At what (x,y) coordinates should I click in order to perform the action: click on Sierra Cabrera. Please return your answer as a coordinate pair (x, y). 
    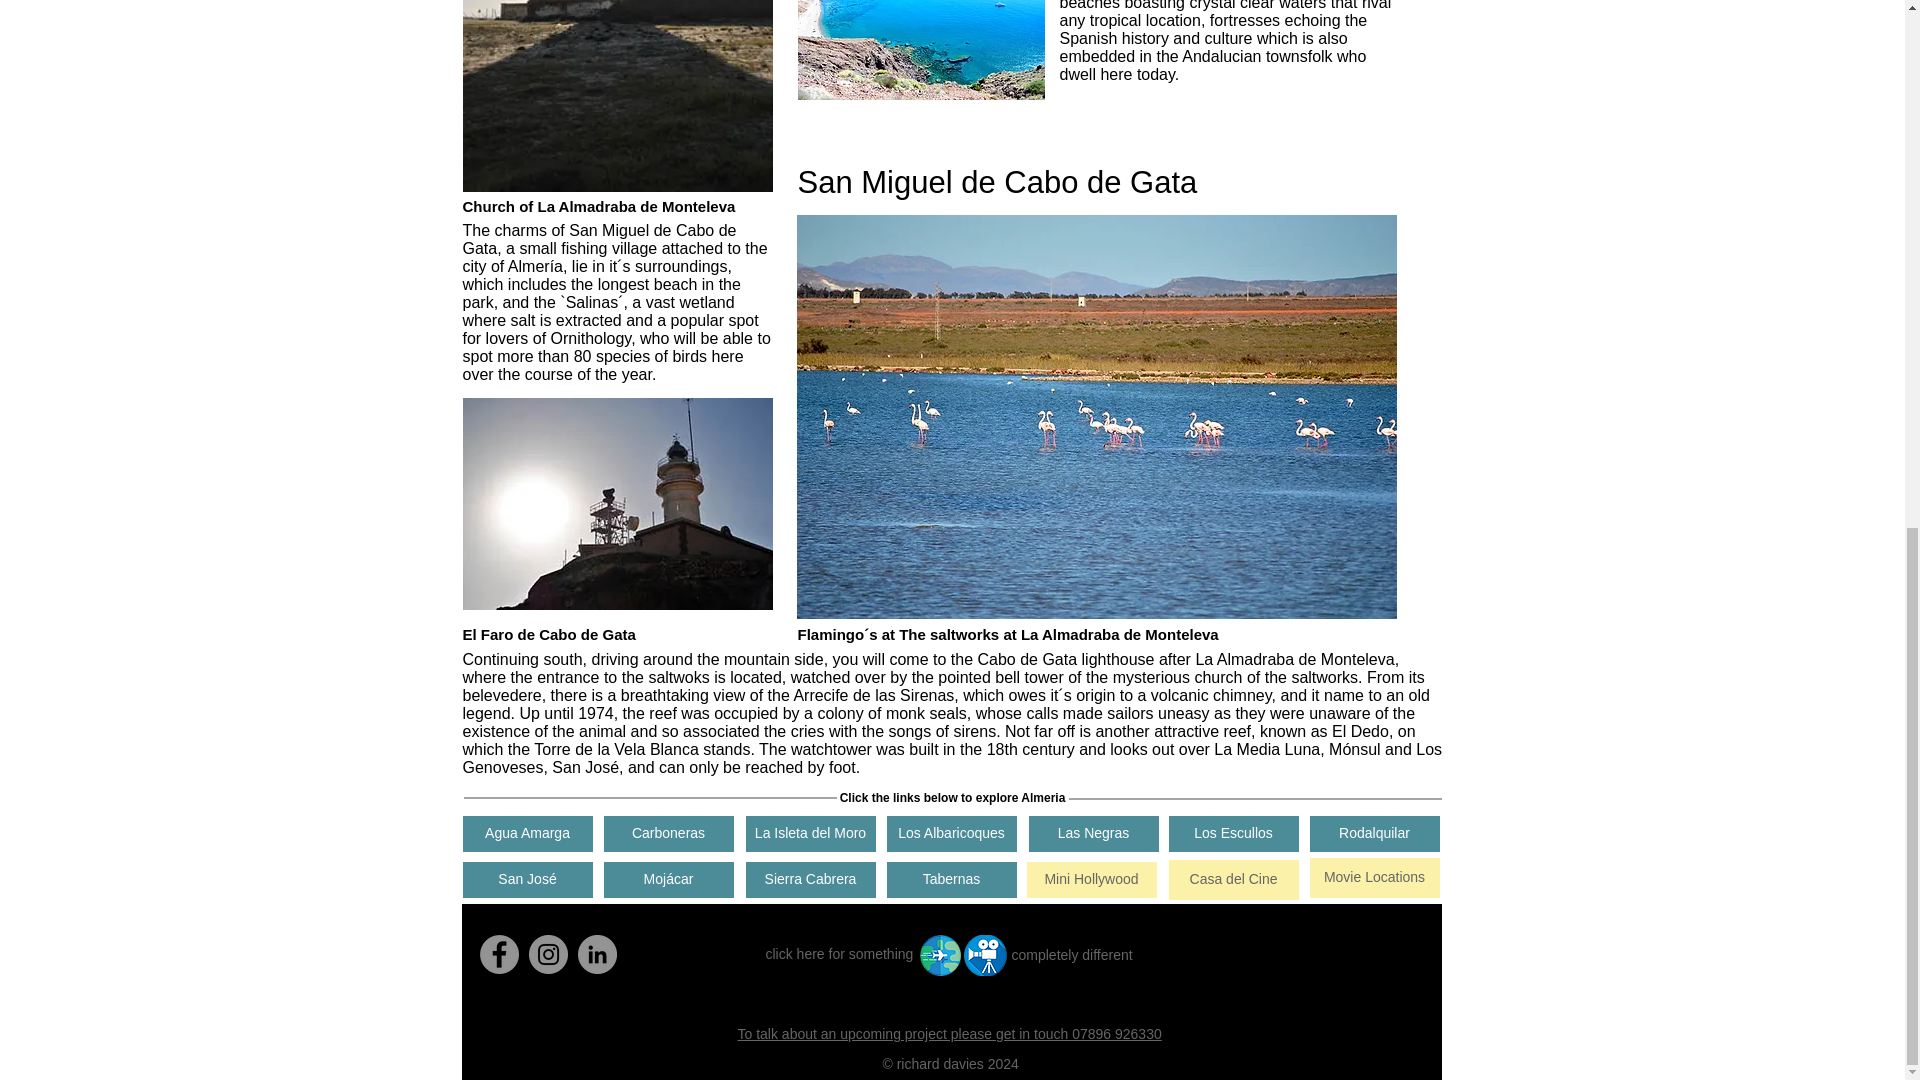
    Looking at the image, I should click on (810, 879).